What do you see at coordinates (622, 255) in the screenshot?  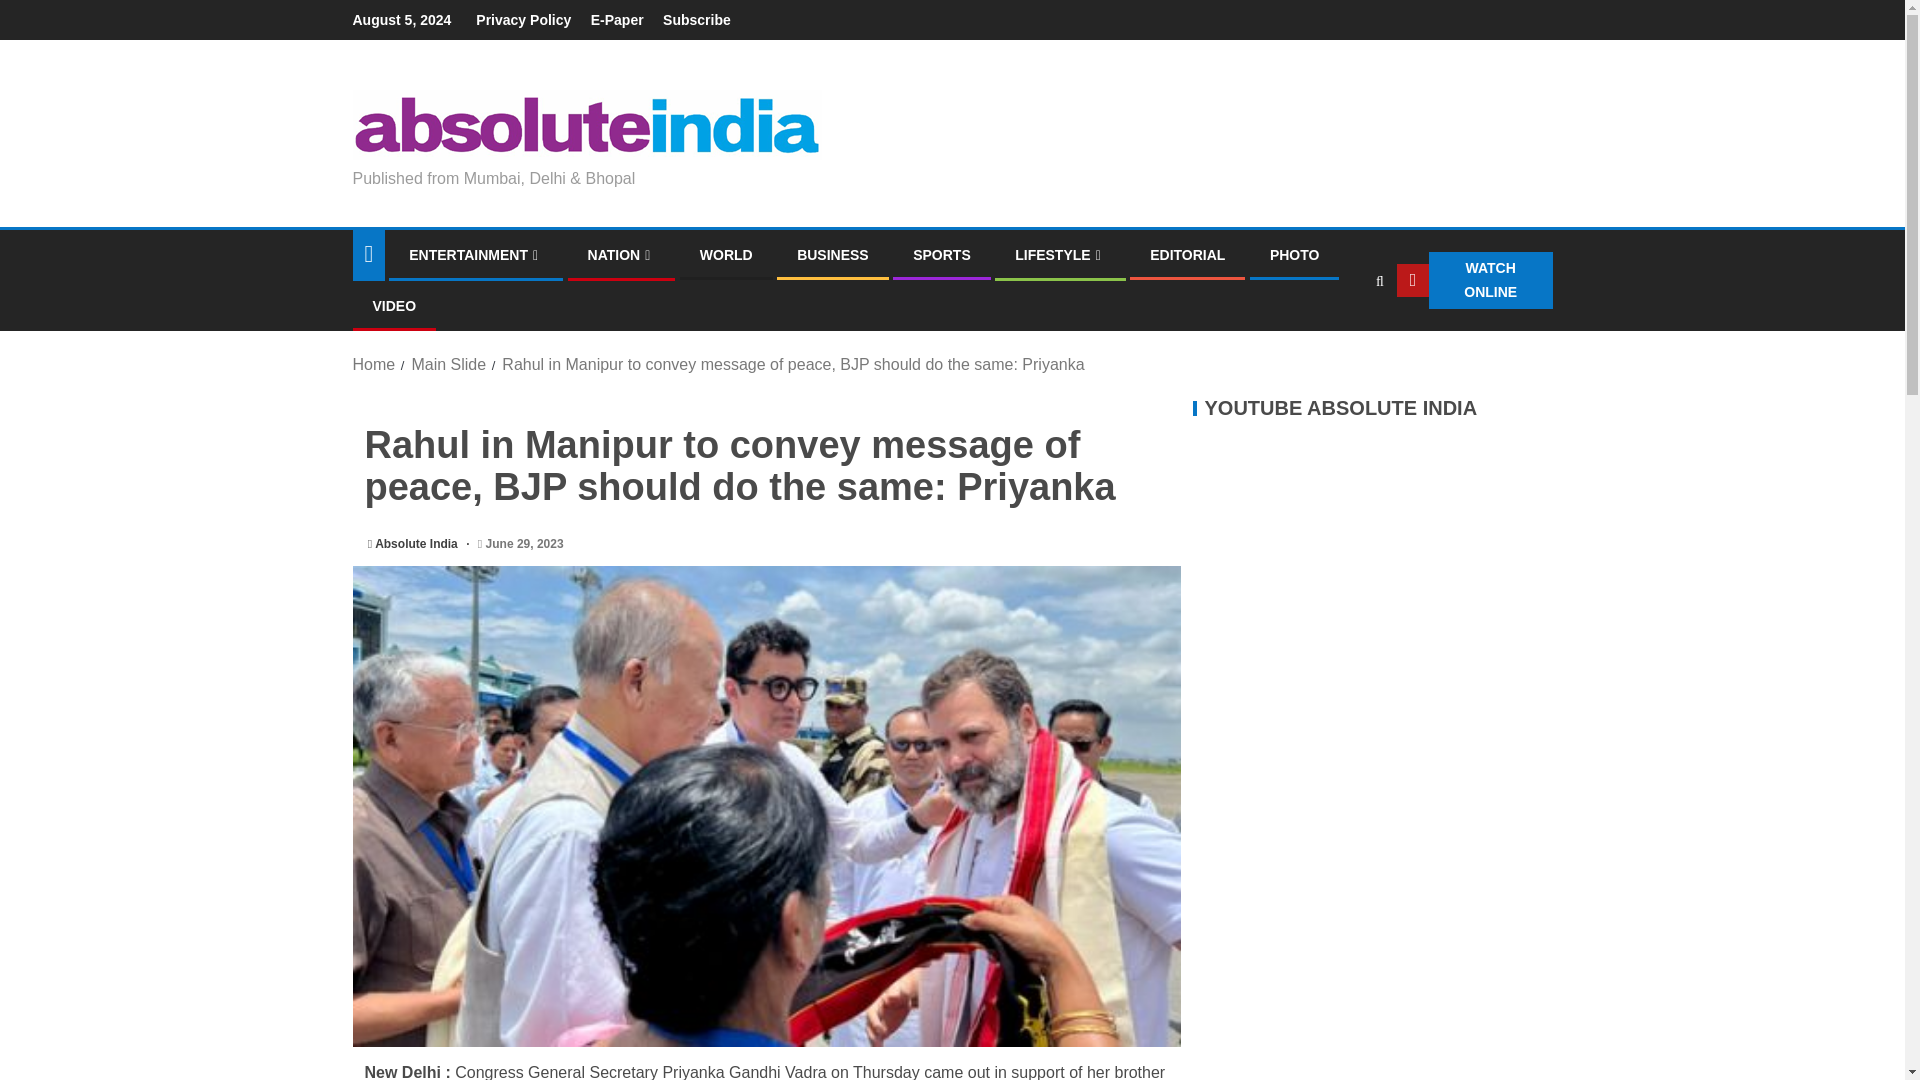 I see `NATION` at bounding box center [622, 255].